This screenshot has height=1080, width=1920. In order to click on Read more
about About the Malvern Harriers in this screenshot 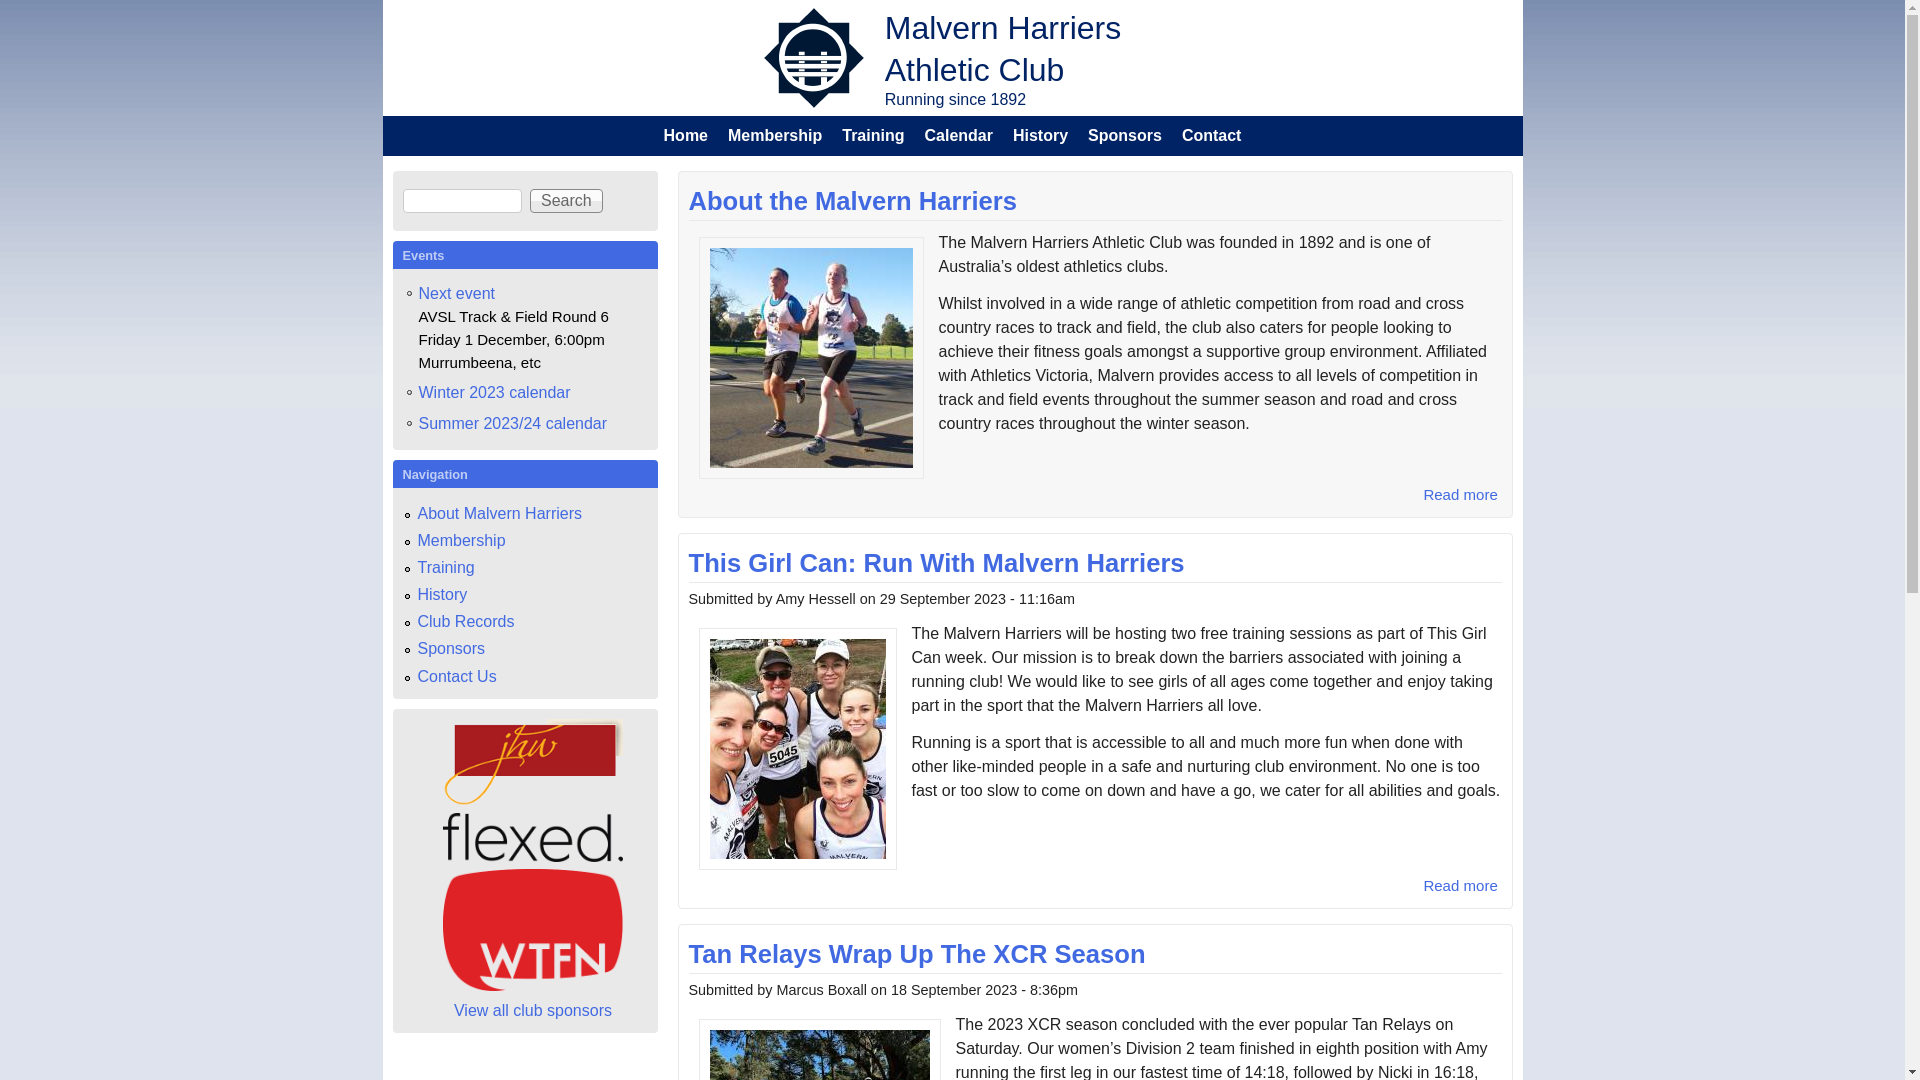, I will do `click(1460, 494)`.